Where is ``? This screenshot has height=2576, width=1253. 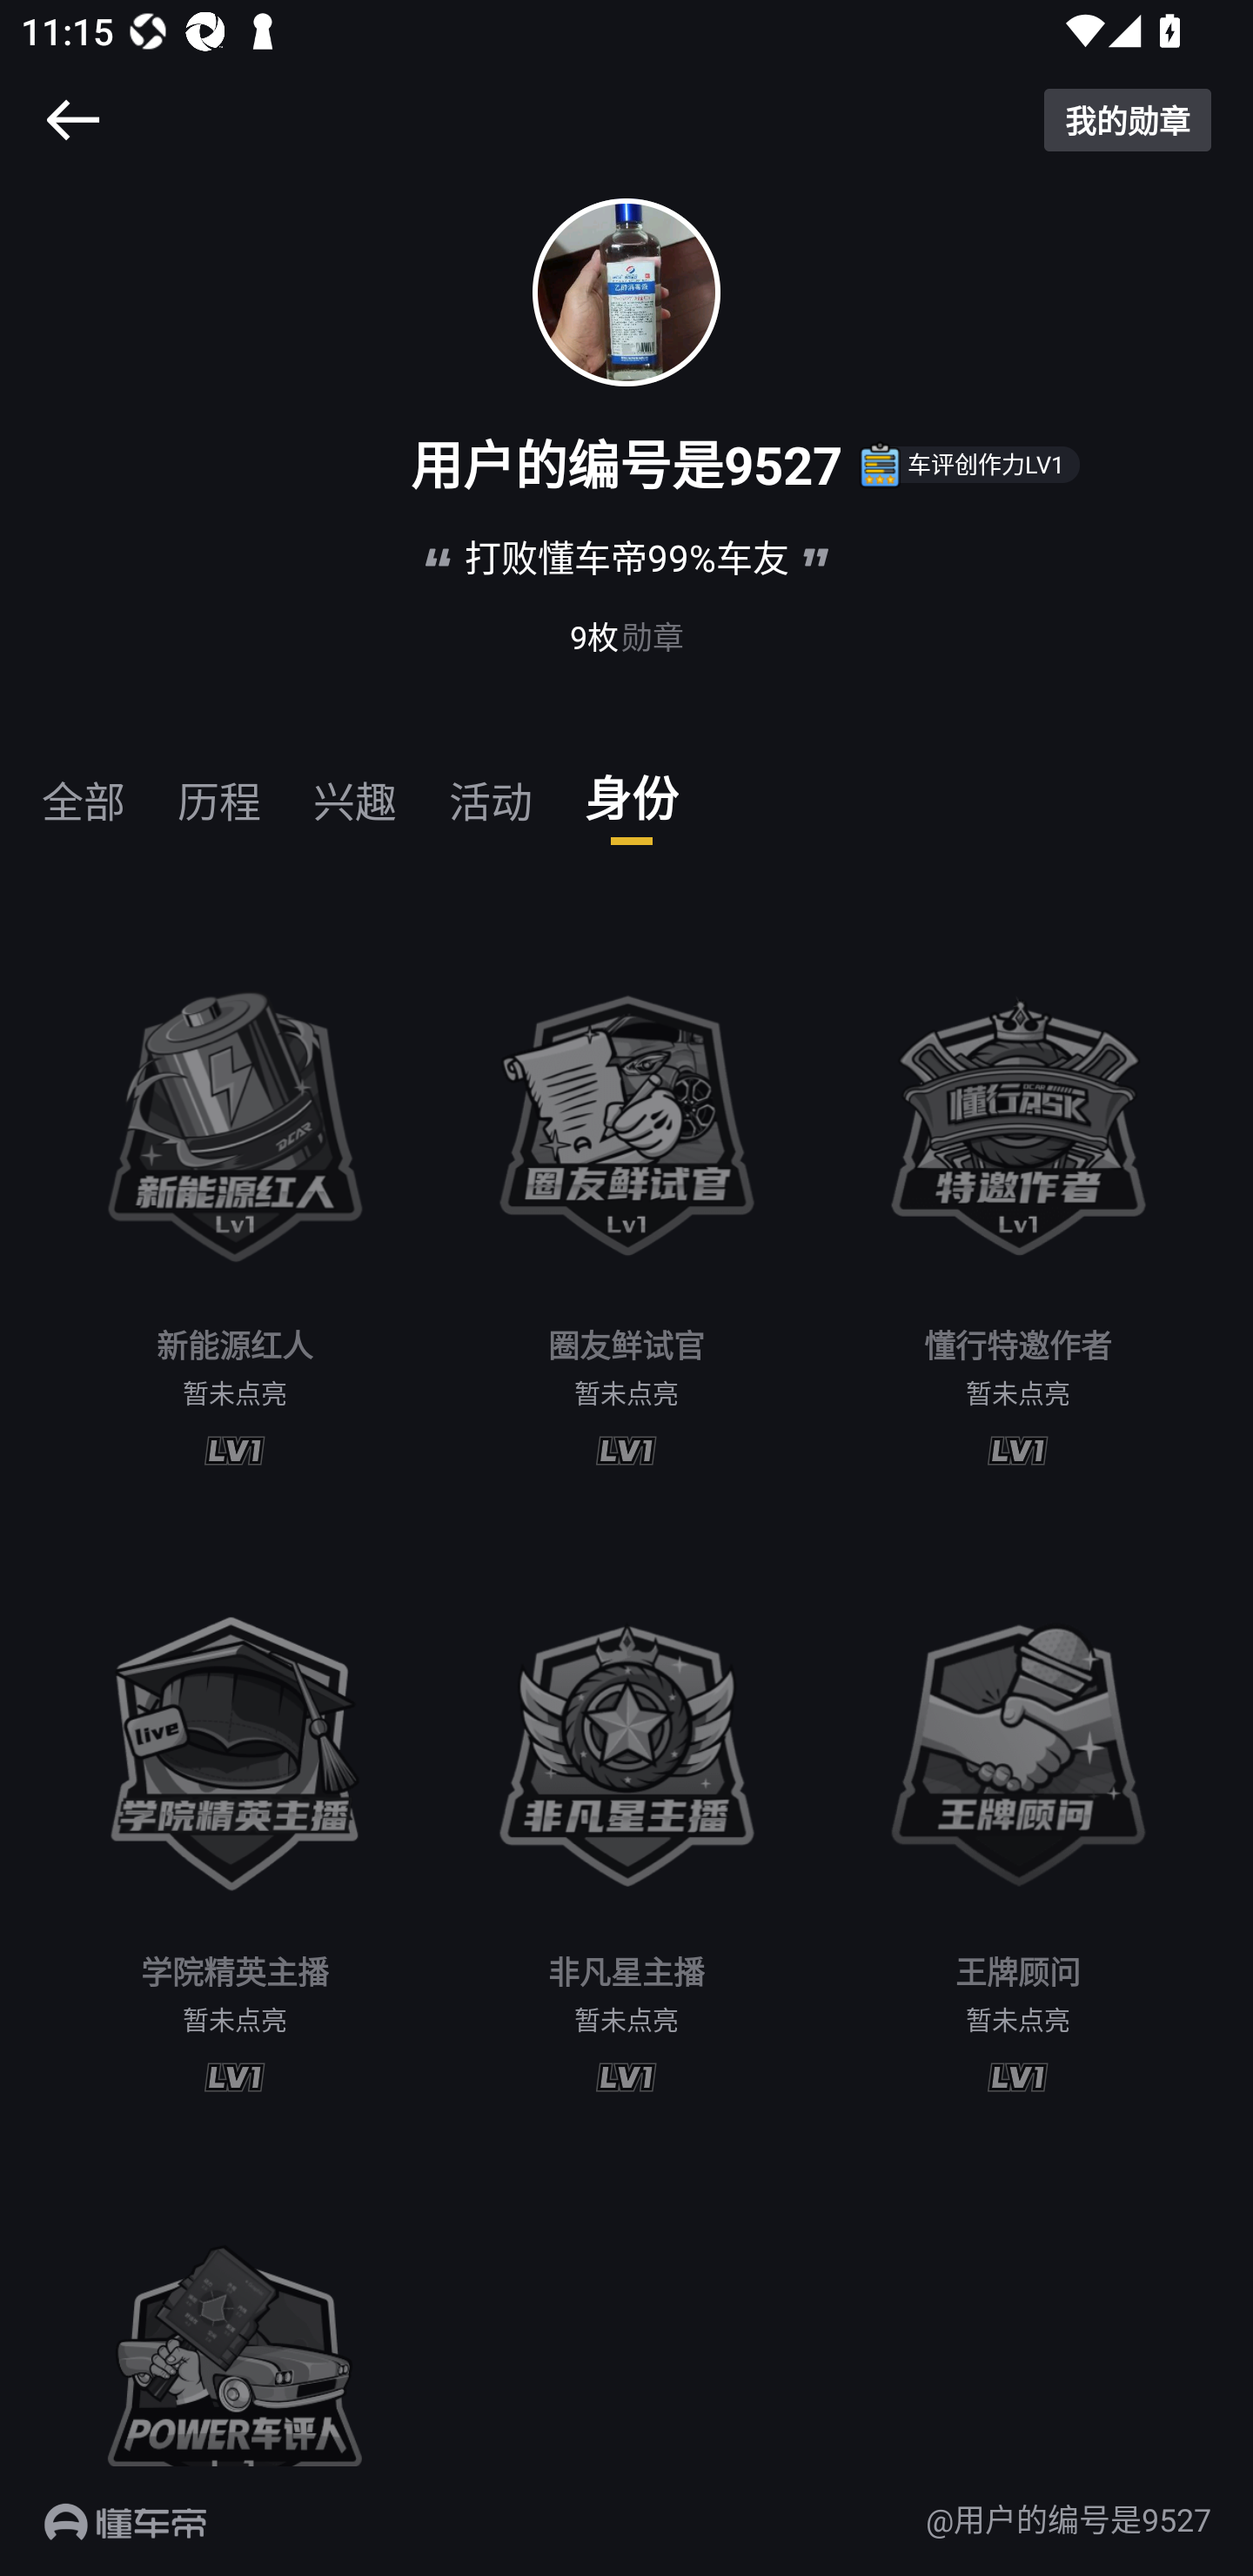
 is located at coordinates (72, 119).